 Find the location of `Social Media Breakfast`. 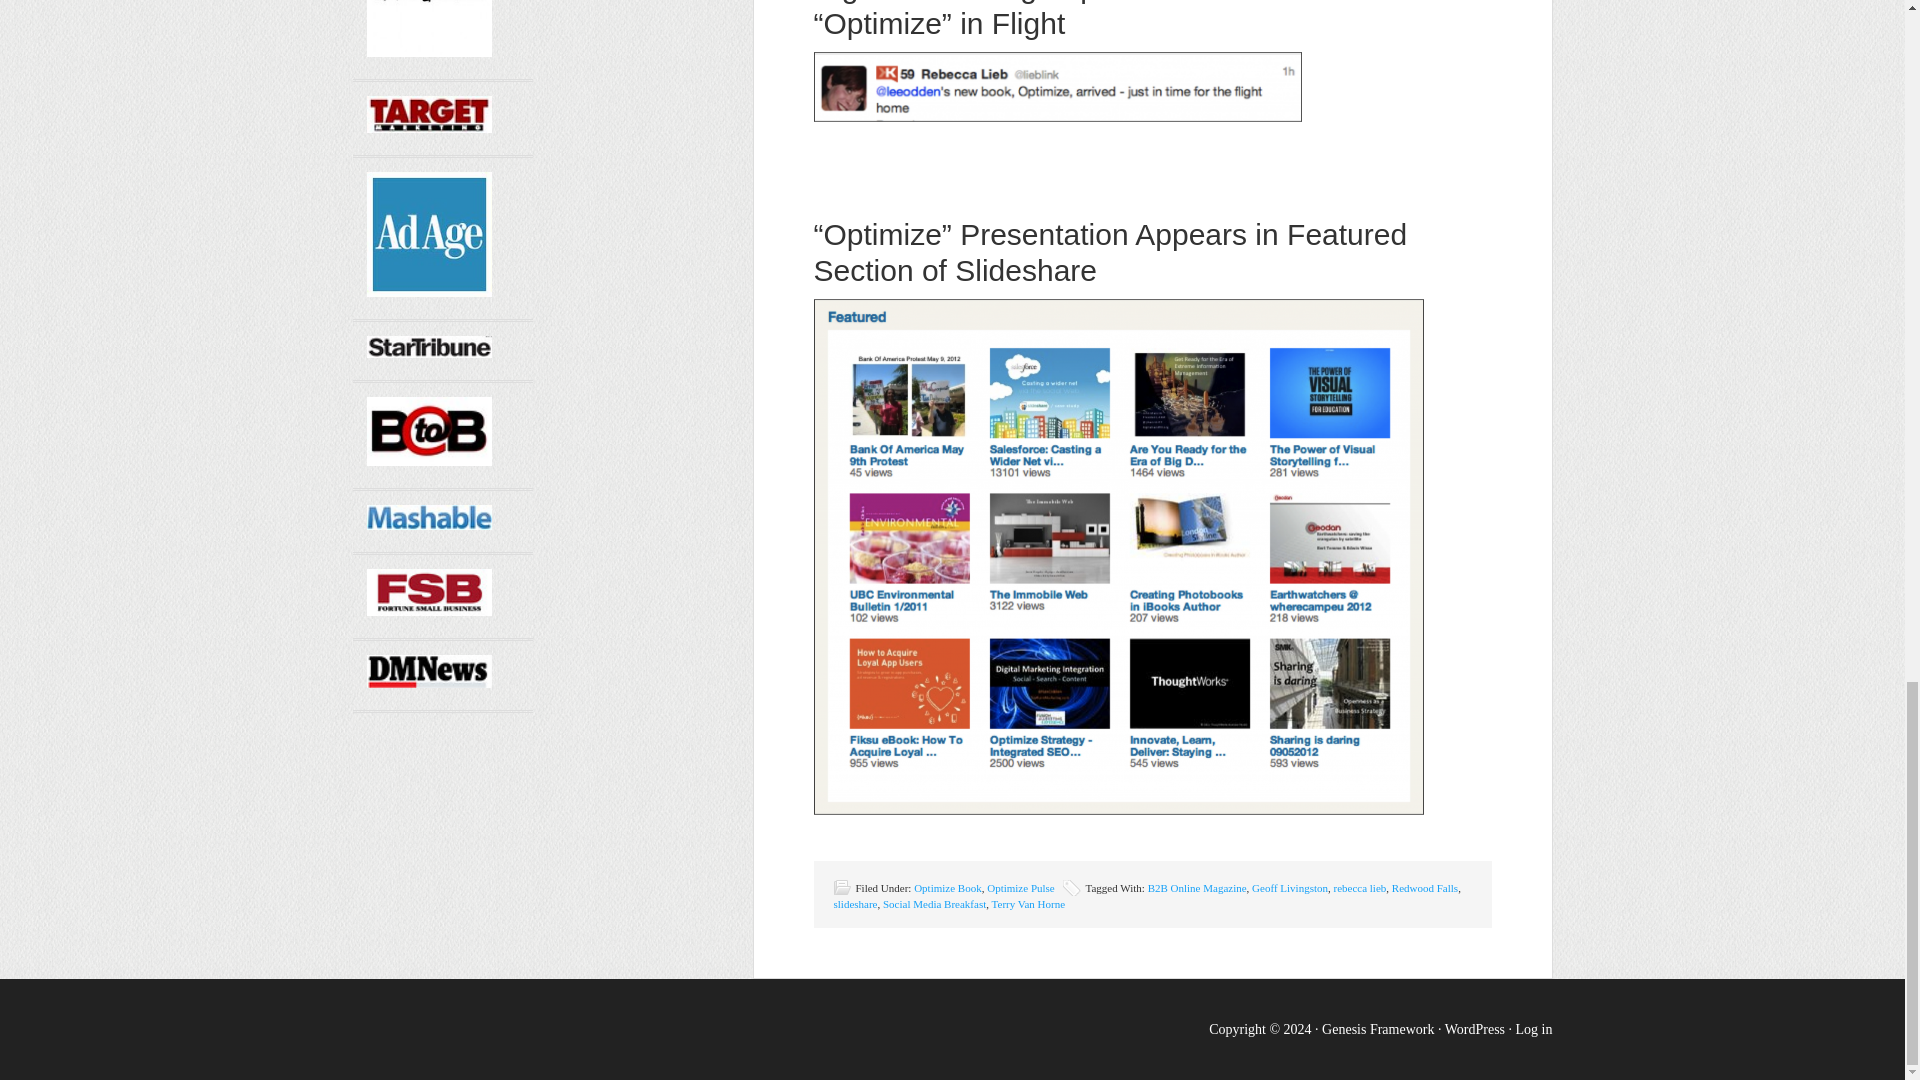

Social Media Breakfast is located at coordinates (934, 904).